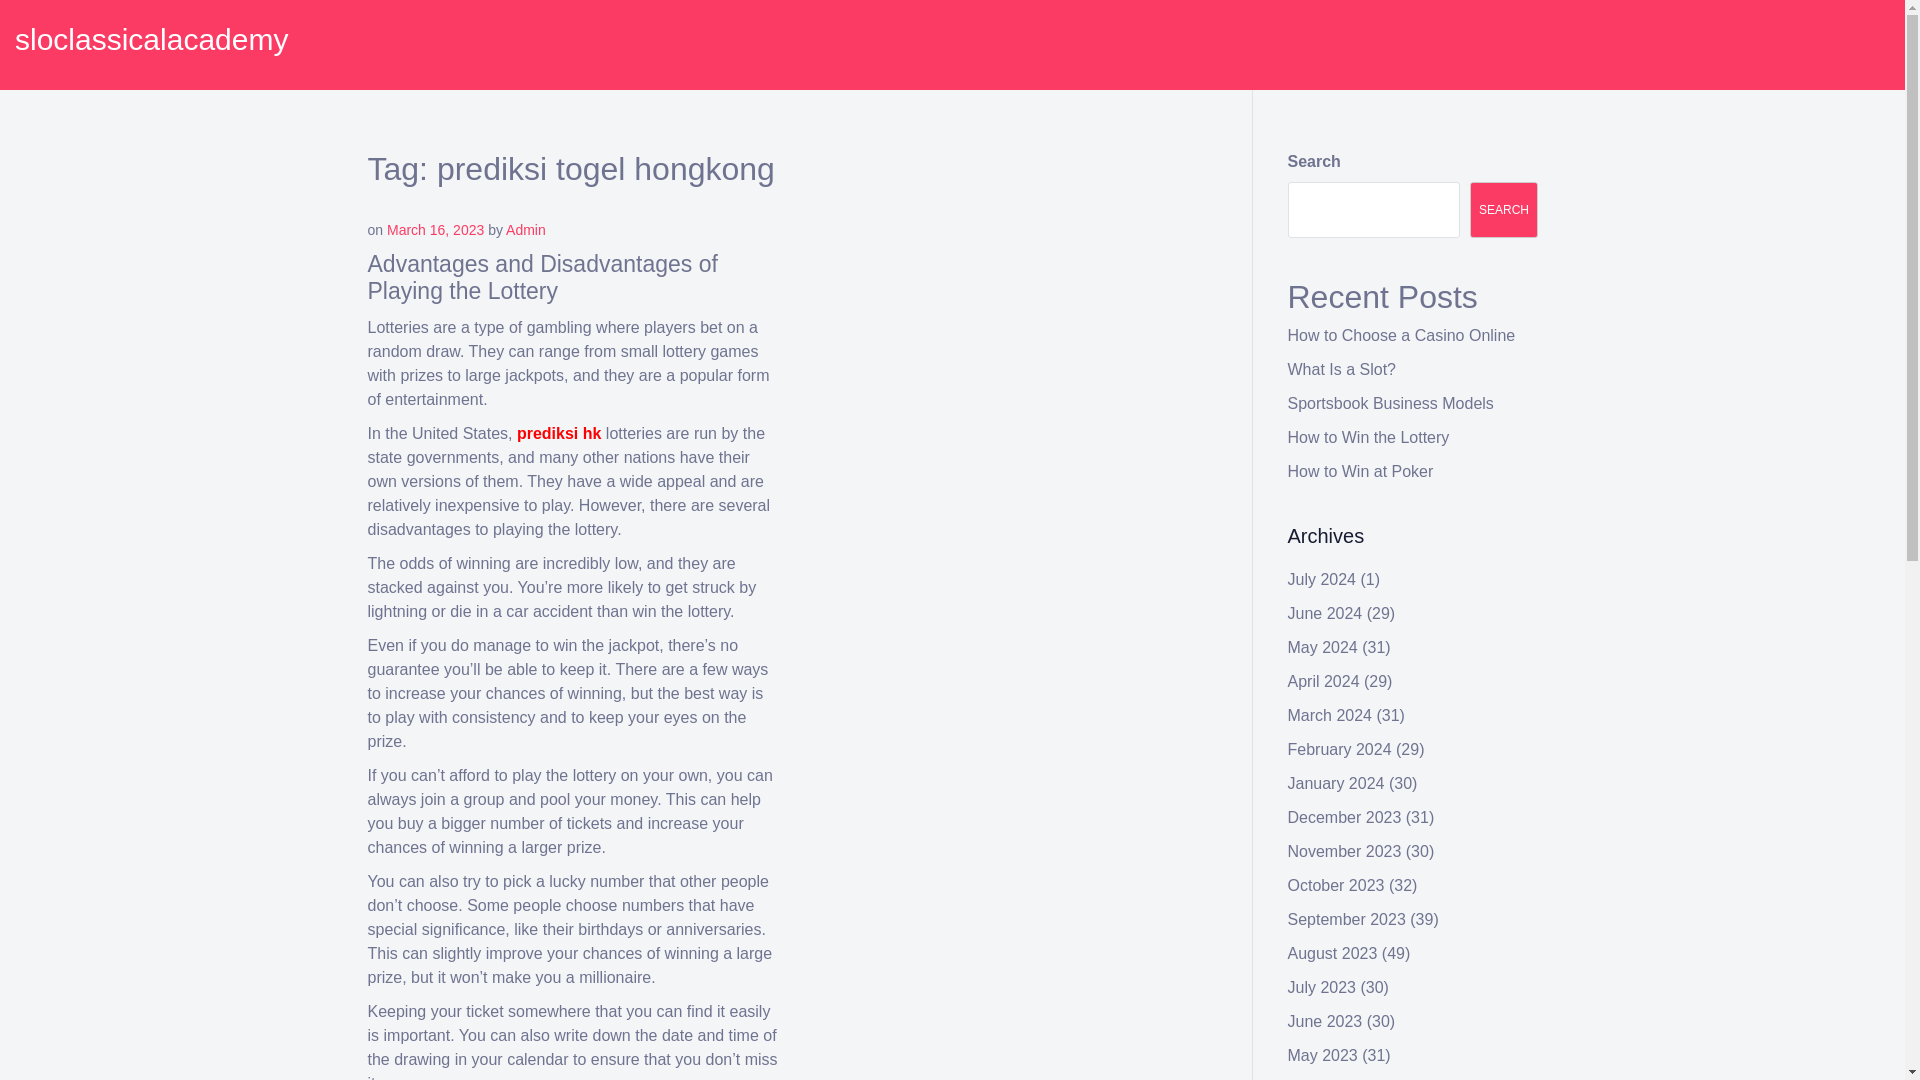 The width and height of the screenshot is (1920, 1080). Describe the element at coordinates (1322, 1054) in the screenshot. I see `May 2023` at that location.